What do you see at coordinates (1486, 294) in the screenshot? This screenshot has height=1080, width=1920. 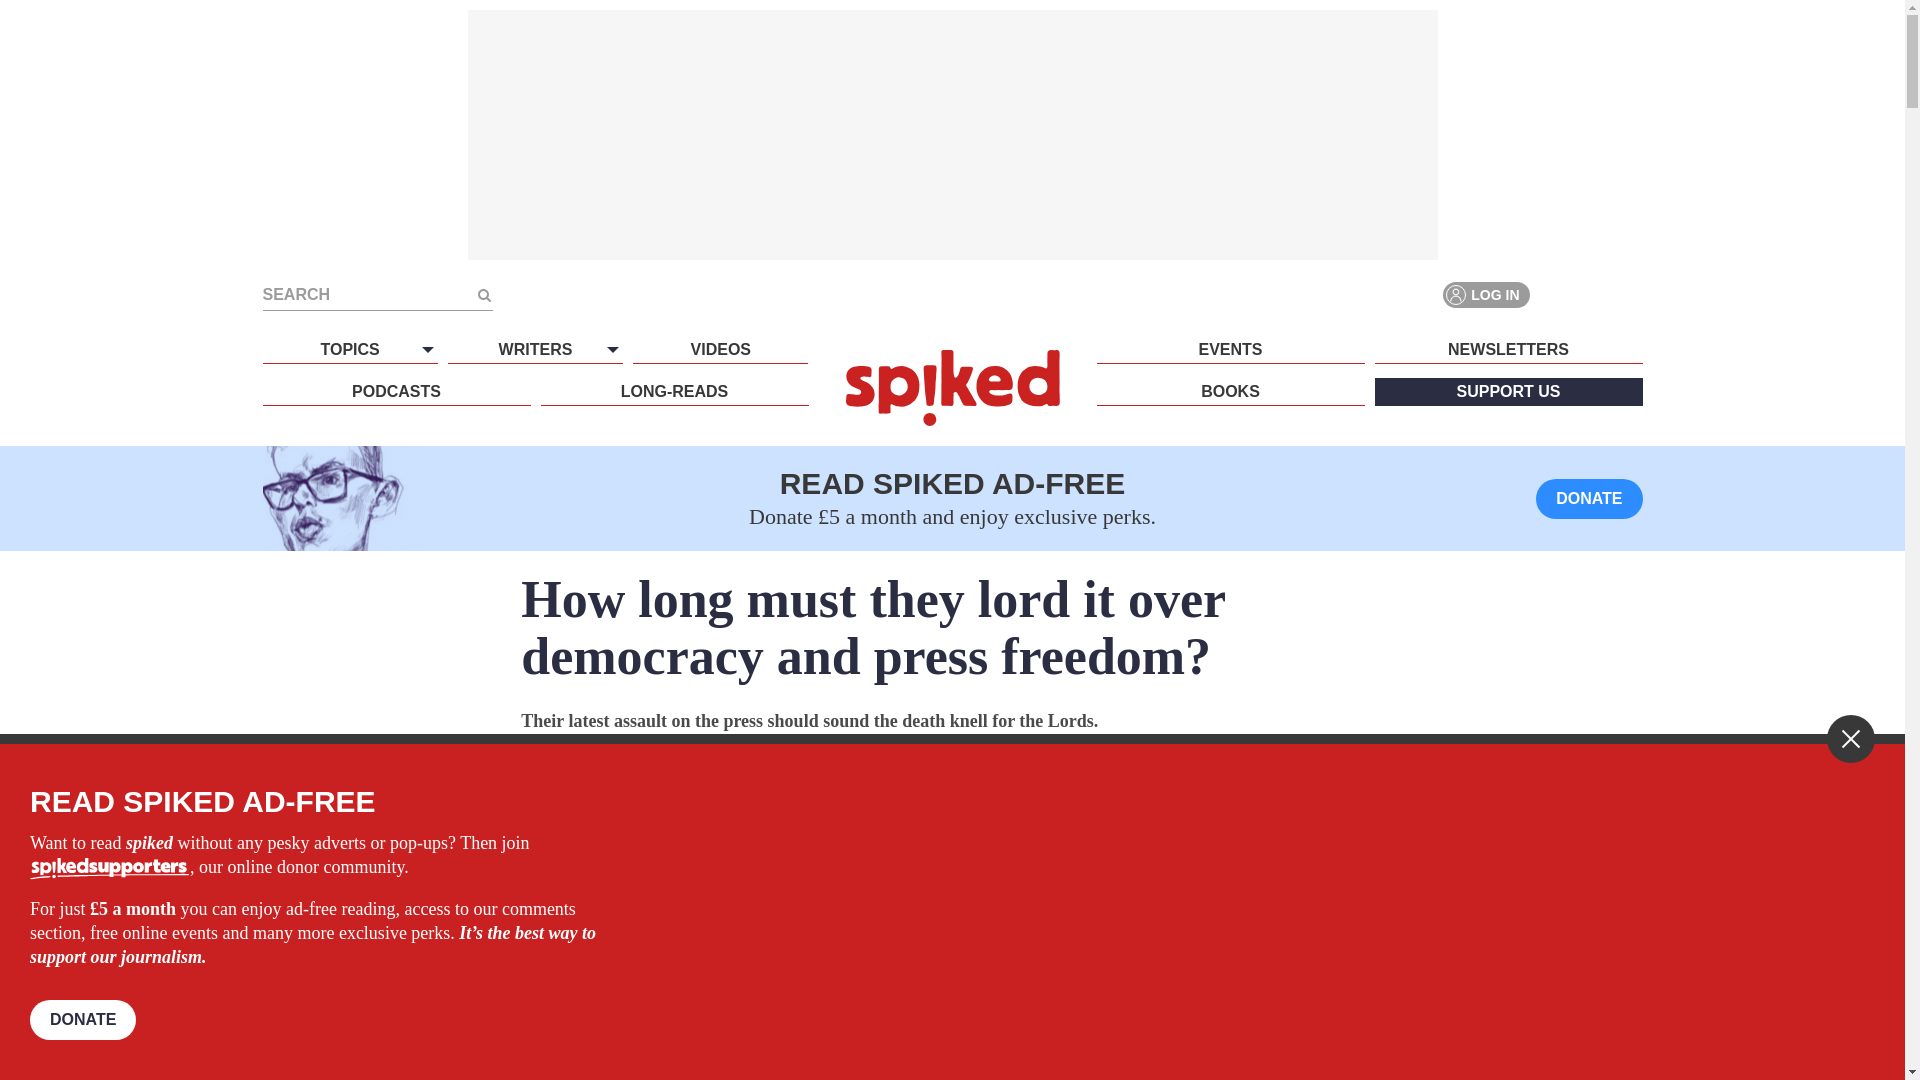 I see `LOG IN` at bounding box center [1486, 294].